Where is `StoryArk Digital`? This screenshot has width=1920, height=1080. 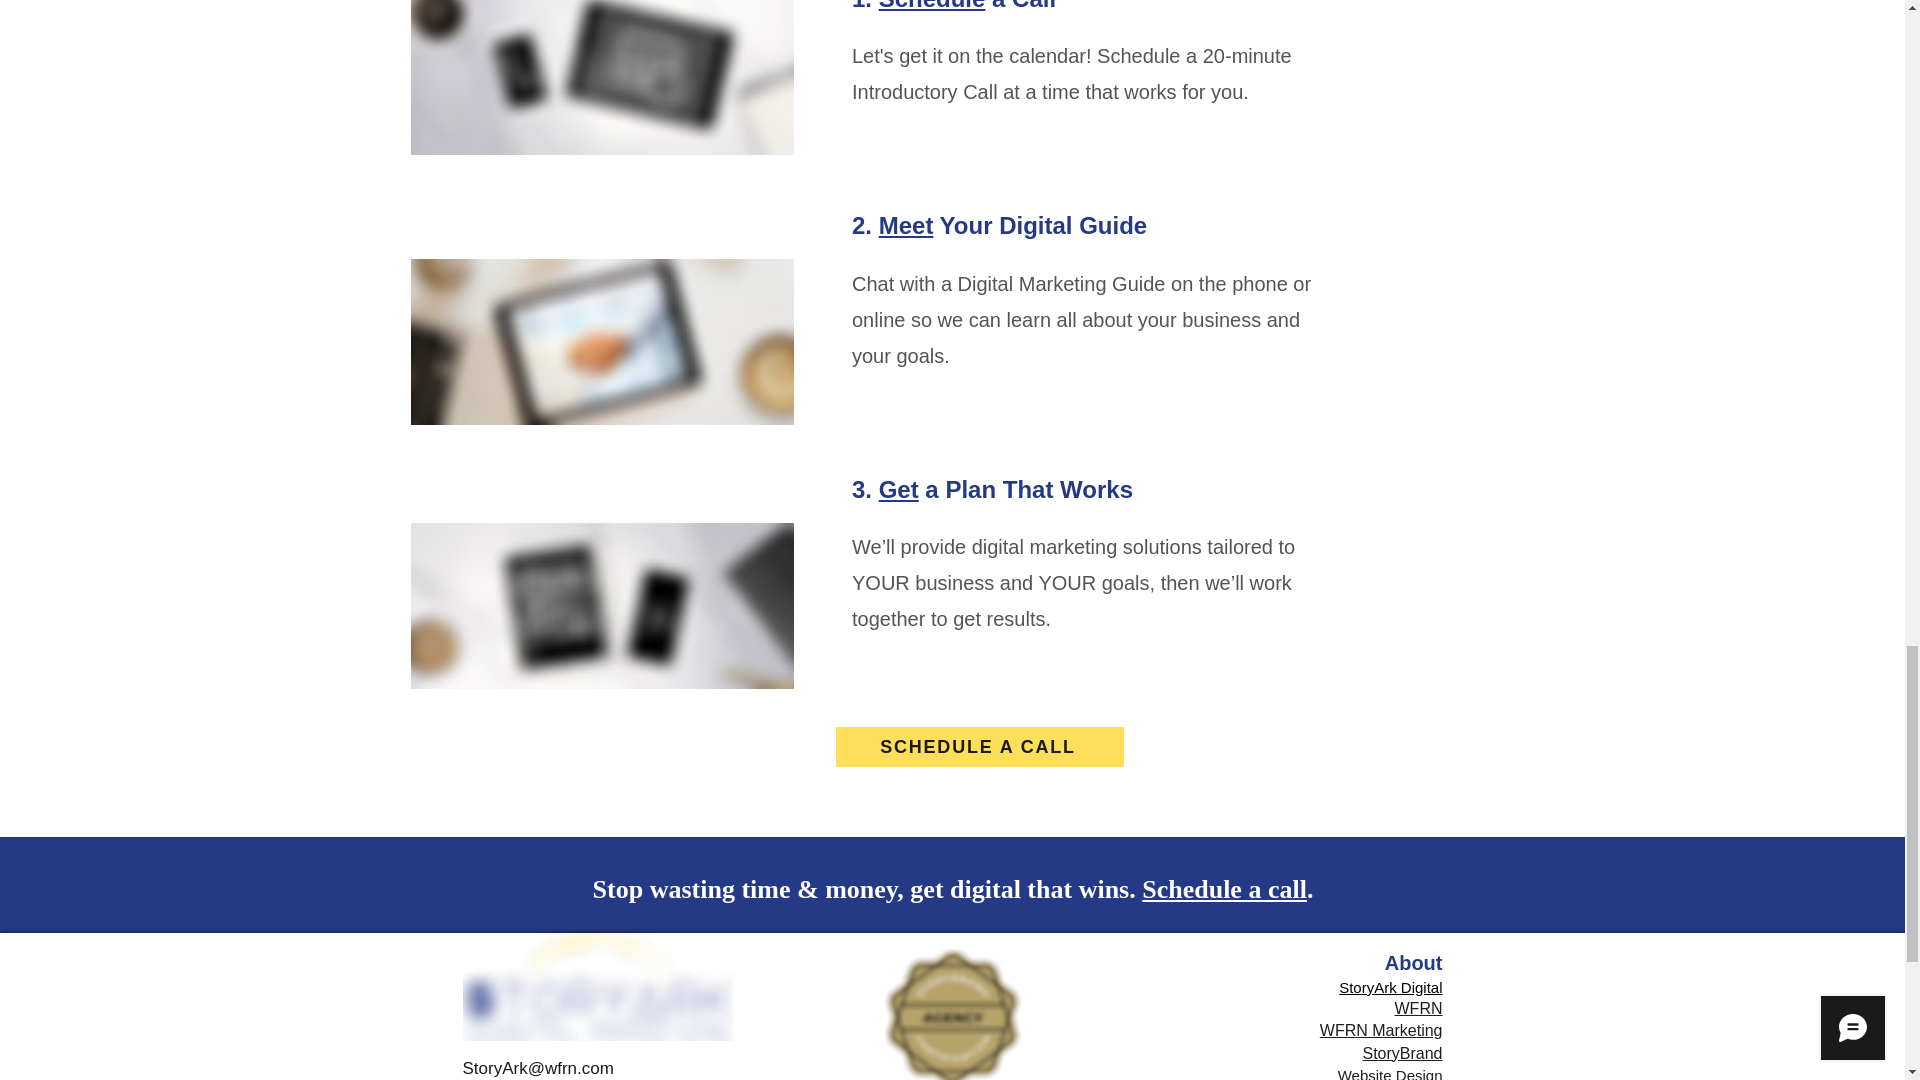 StoryArk Digital is located at coordinates (1390, 986).